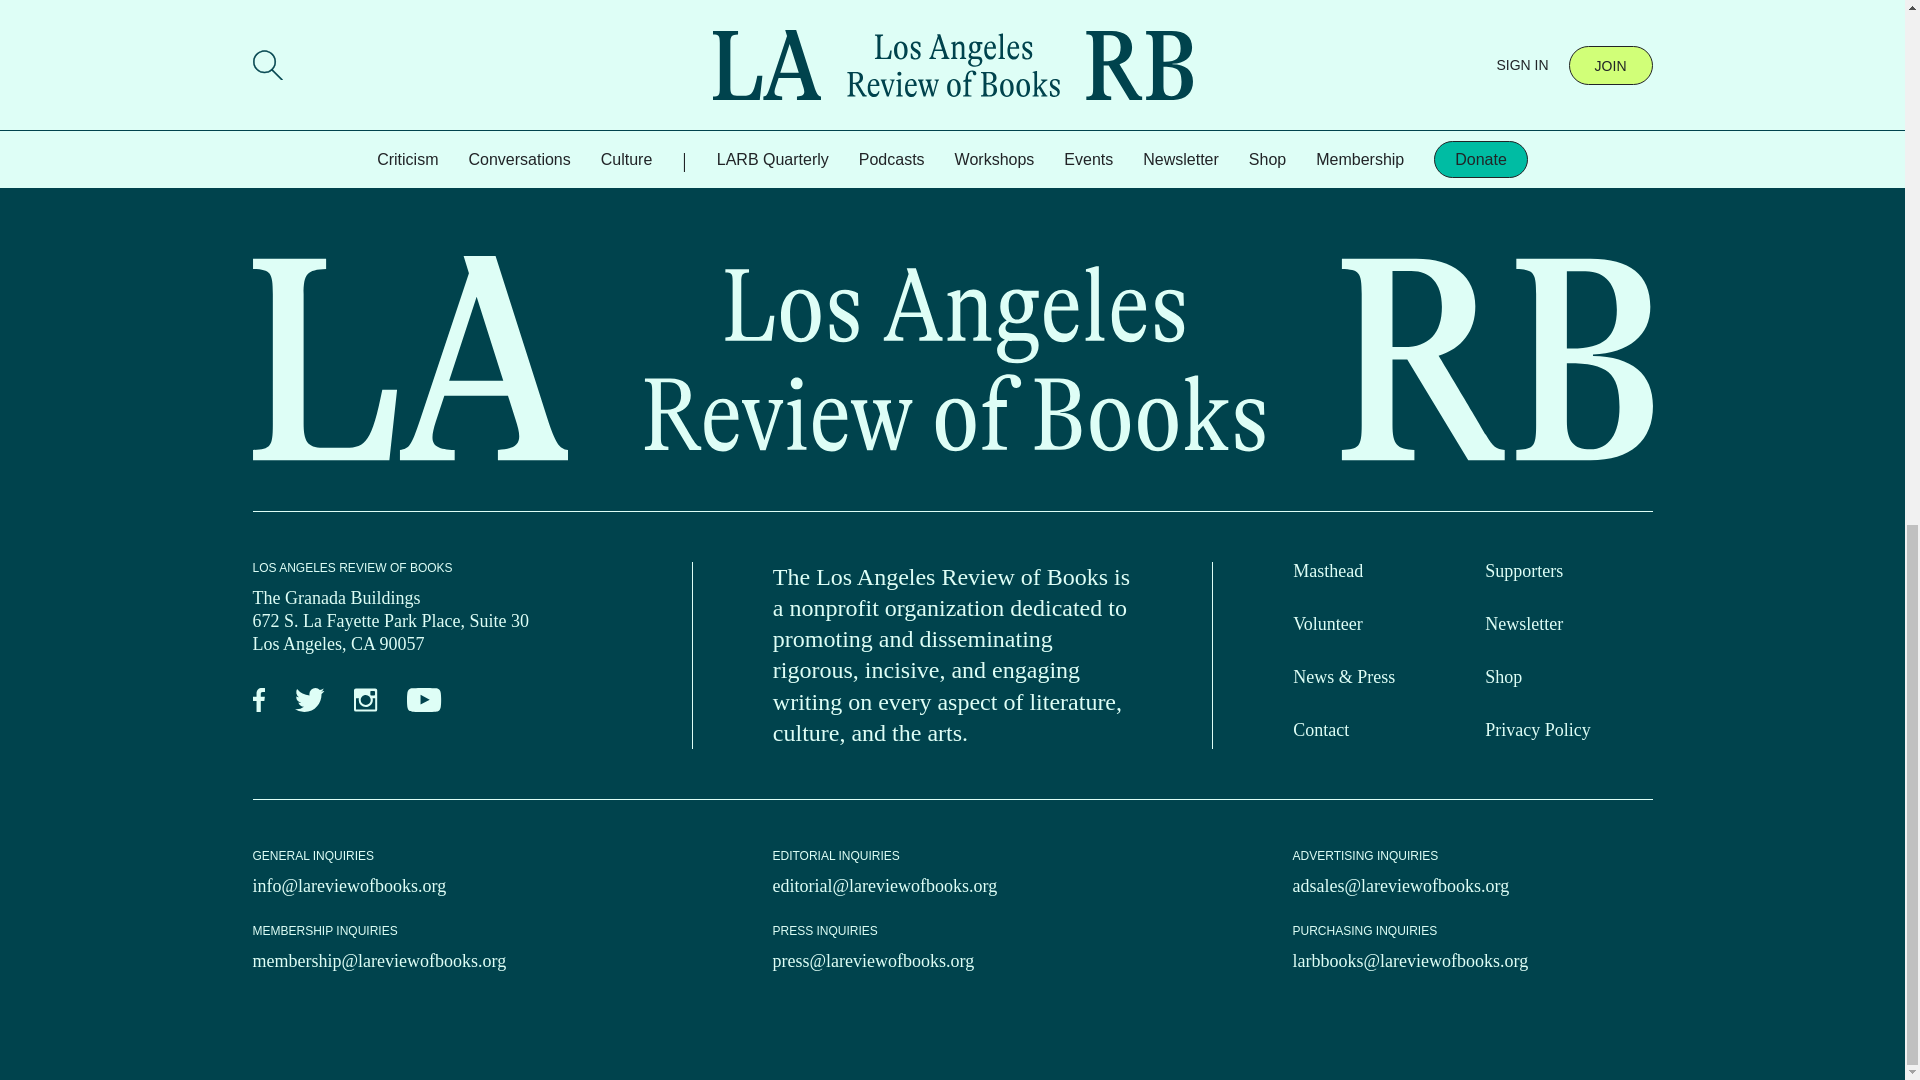  I want to click on Contact, so click(1320, 730).